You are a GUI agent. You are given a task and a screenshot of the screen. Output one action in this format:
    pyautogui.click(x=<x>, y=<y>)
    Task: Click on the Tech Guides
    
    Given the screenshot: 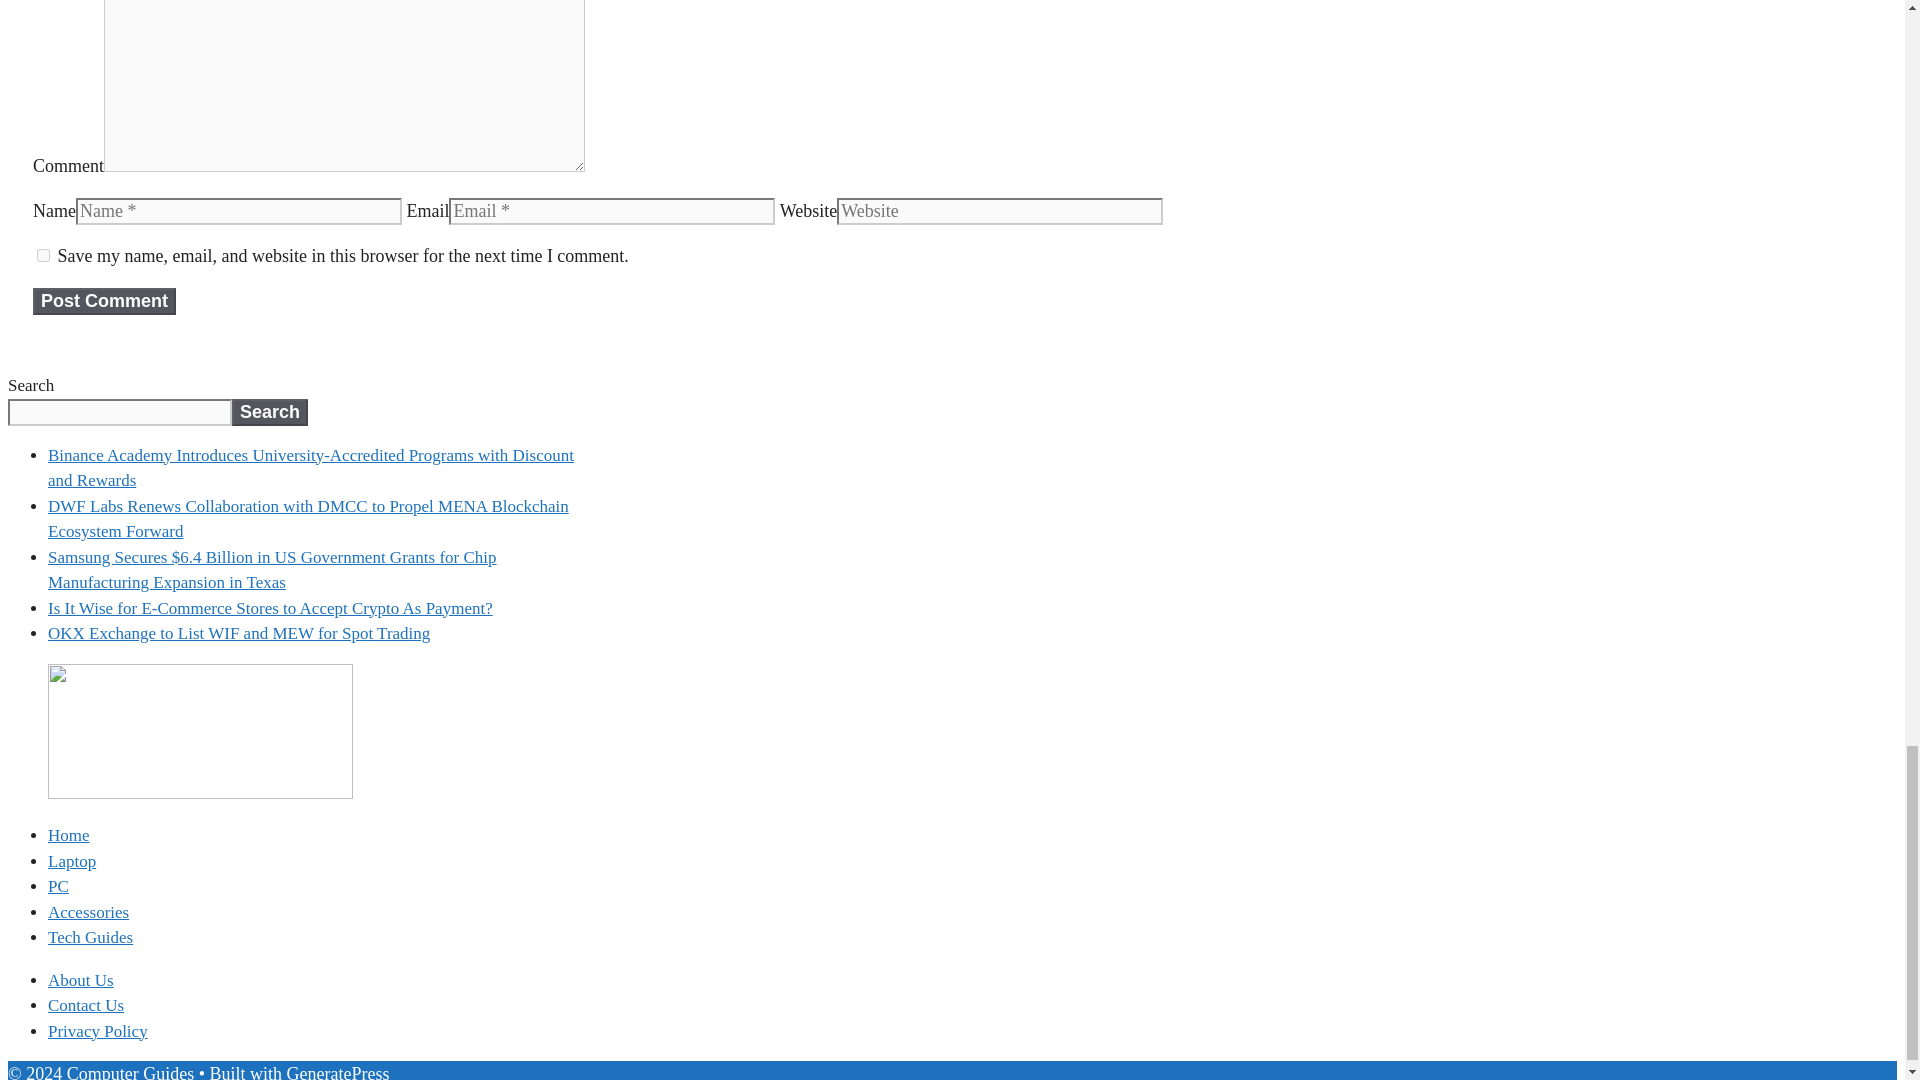 What is the action you would take?
    pyautogui.click(x=90, y=937)
    